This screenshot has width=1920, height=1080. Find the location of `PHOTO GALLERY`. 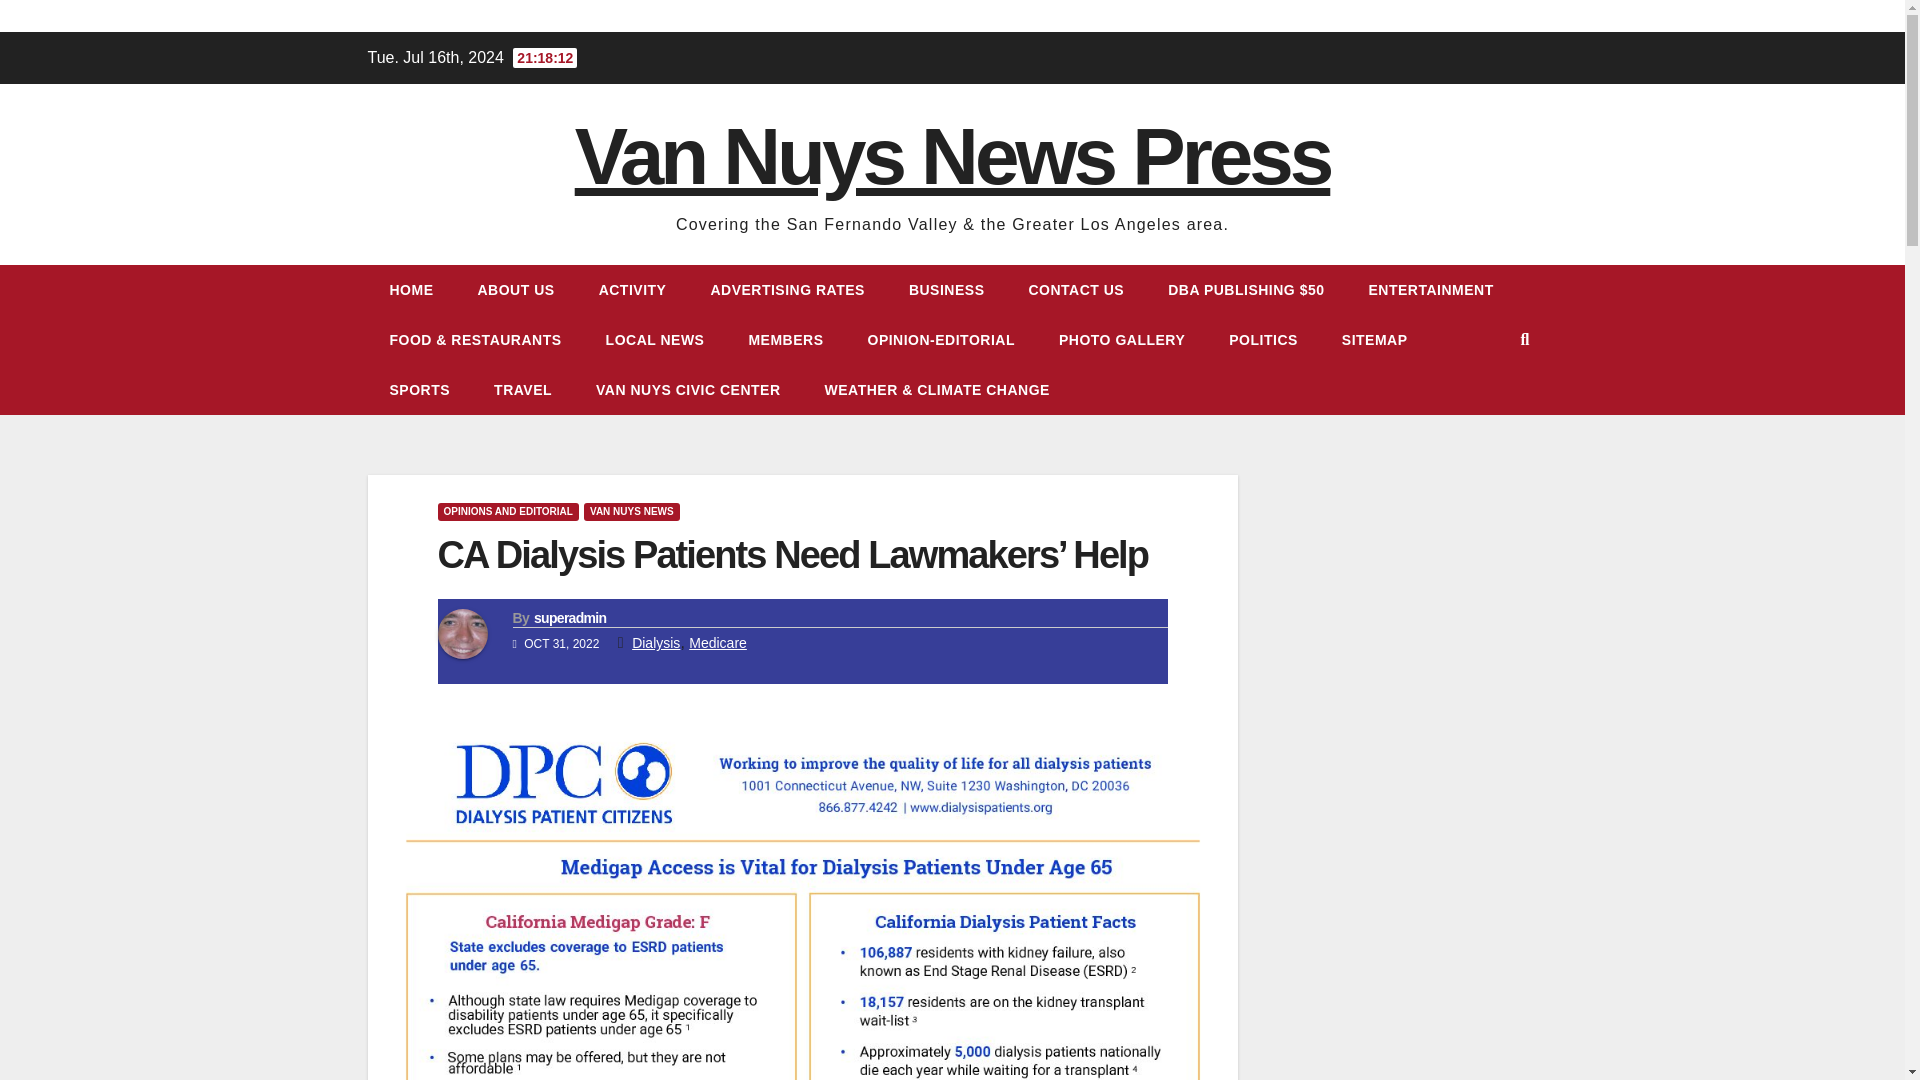

PHOTO GALLERY is located at coordinates (1122, 340).